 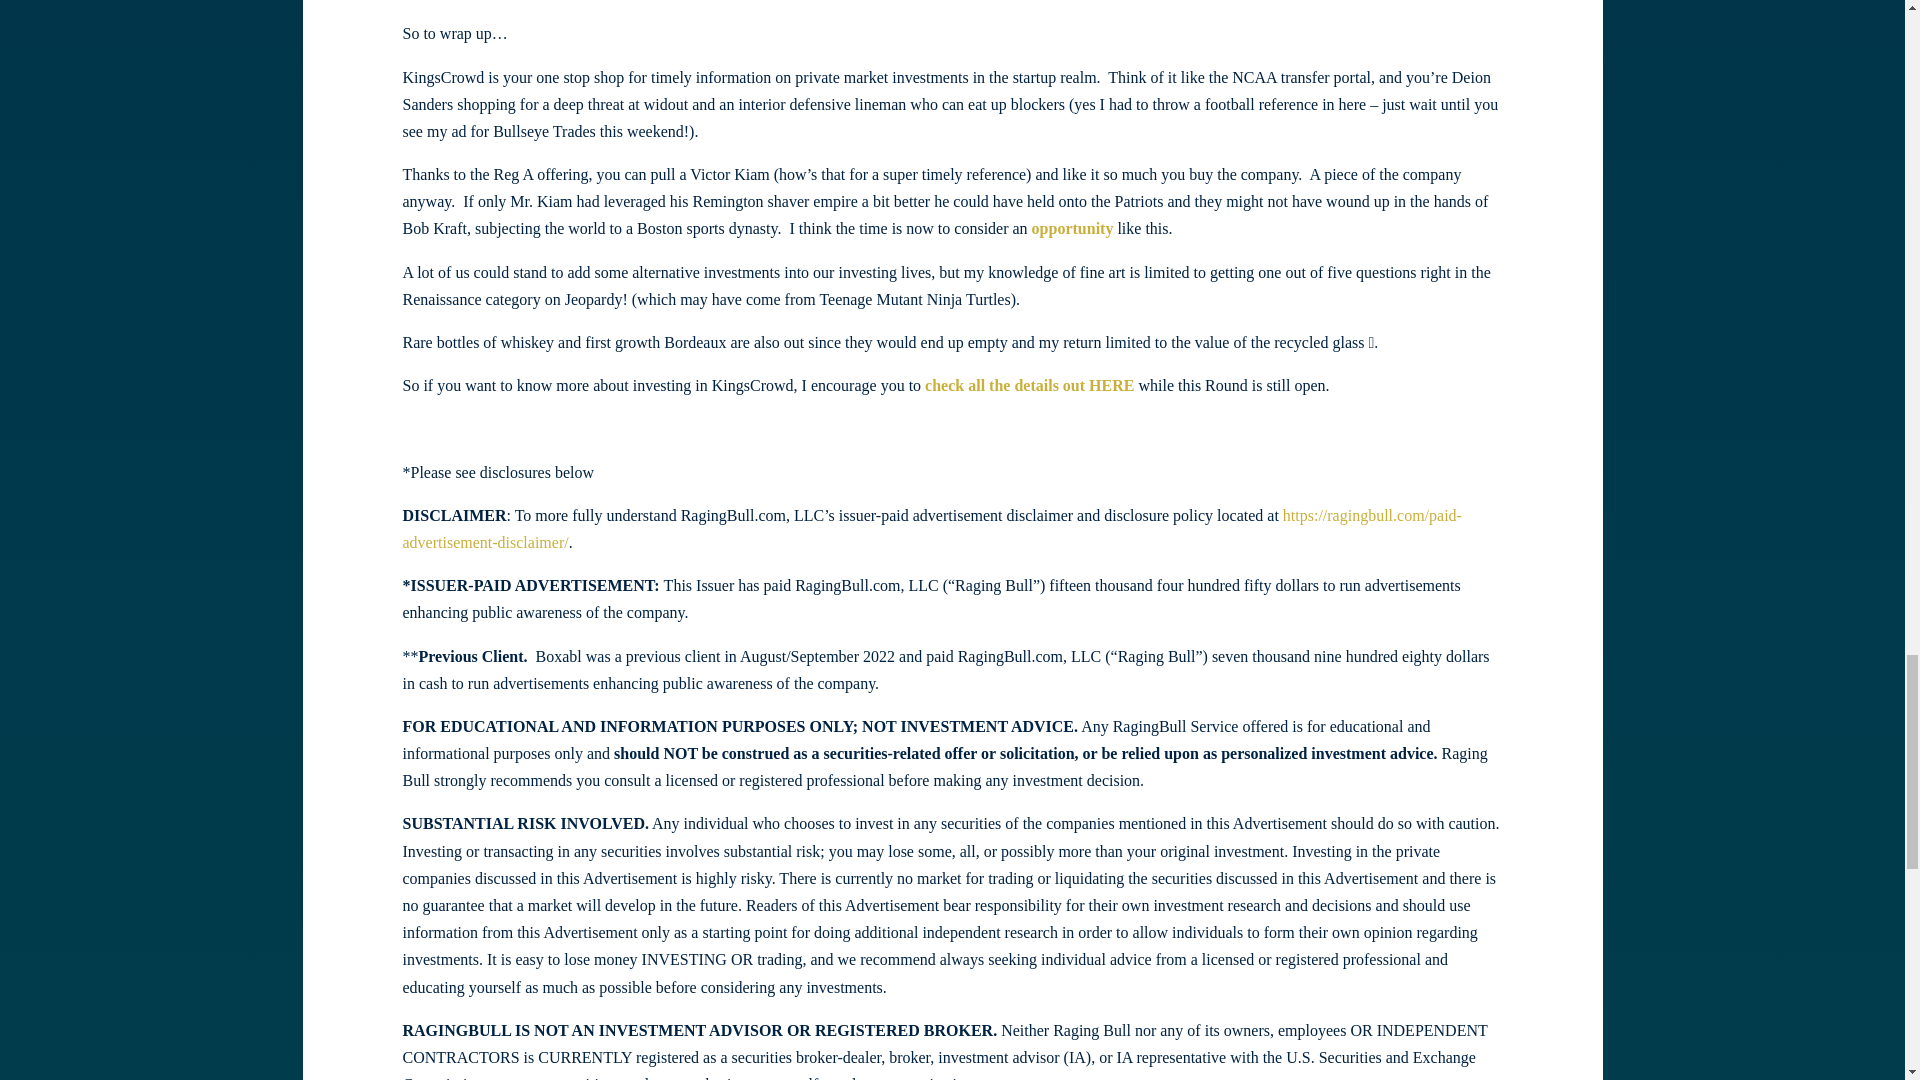 I want to click on check all the details out HERE, so click(x=1028, y=385).